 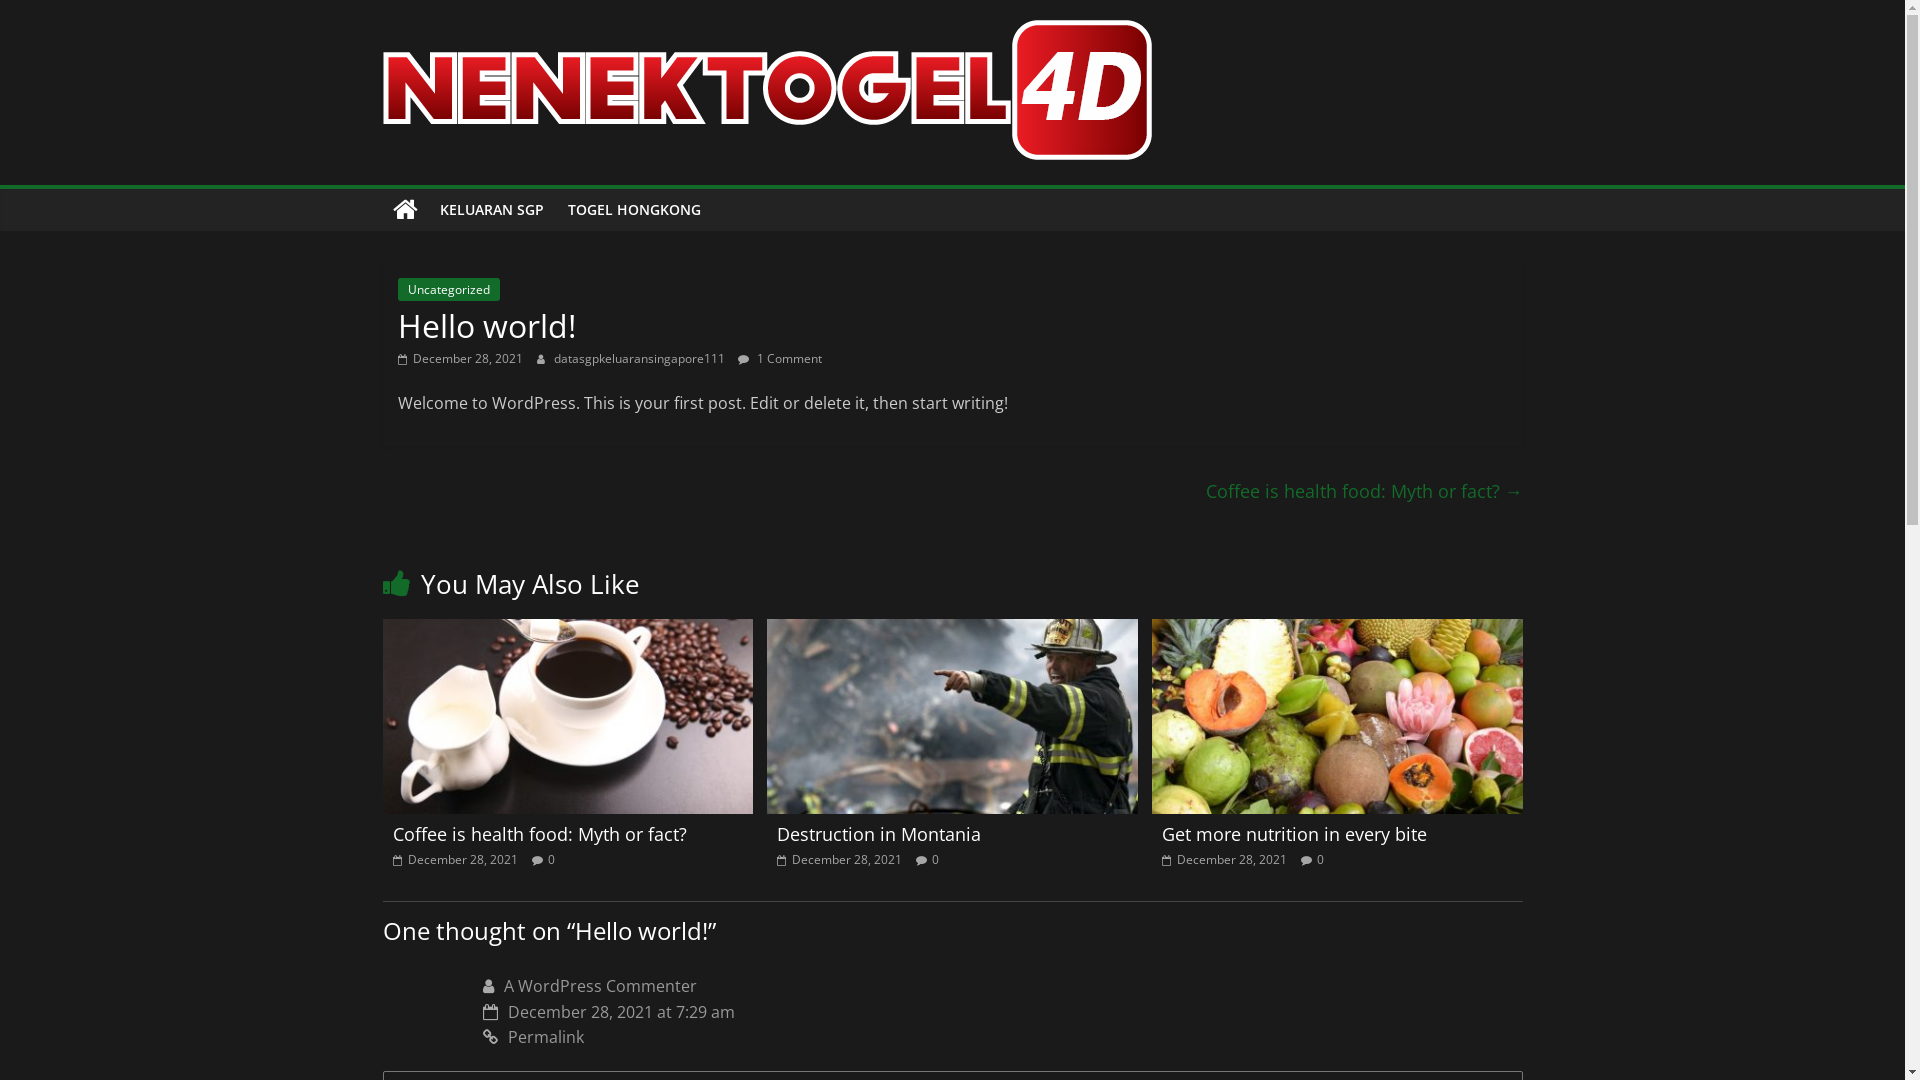 What do you see at coordinates (1294, 834) in the screenshot?
I see `Get more nutrition in every bite` at bounding box center [1294, 834].